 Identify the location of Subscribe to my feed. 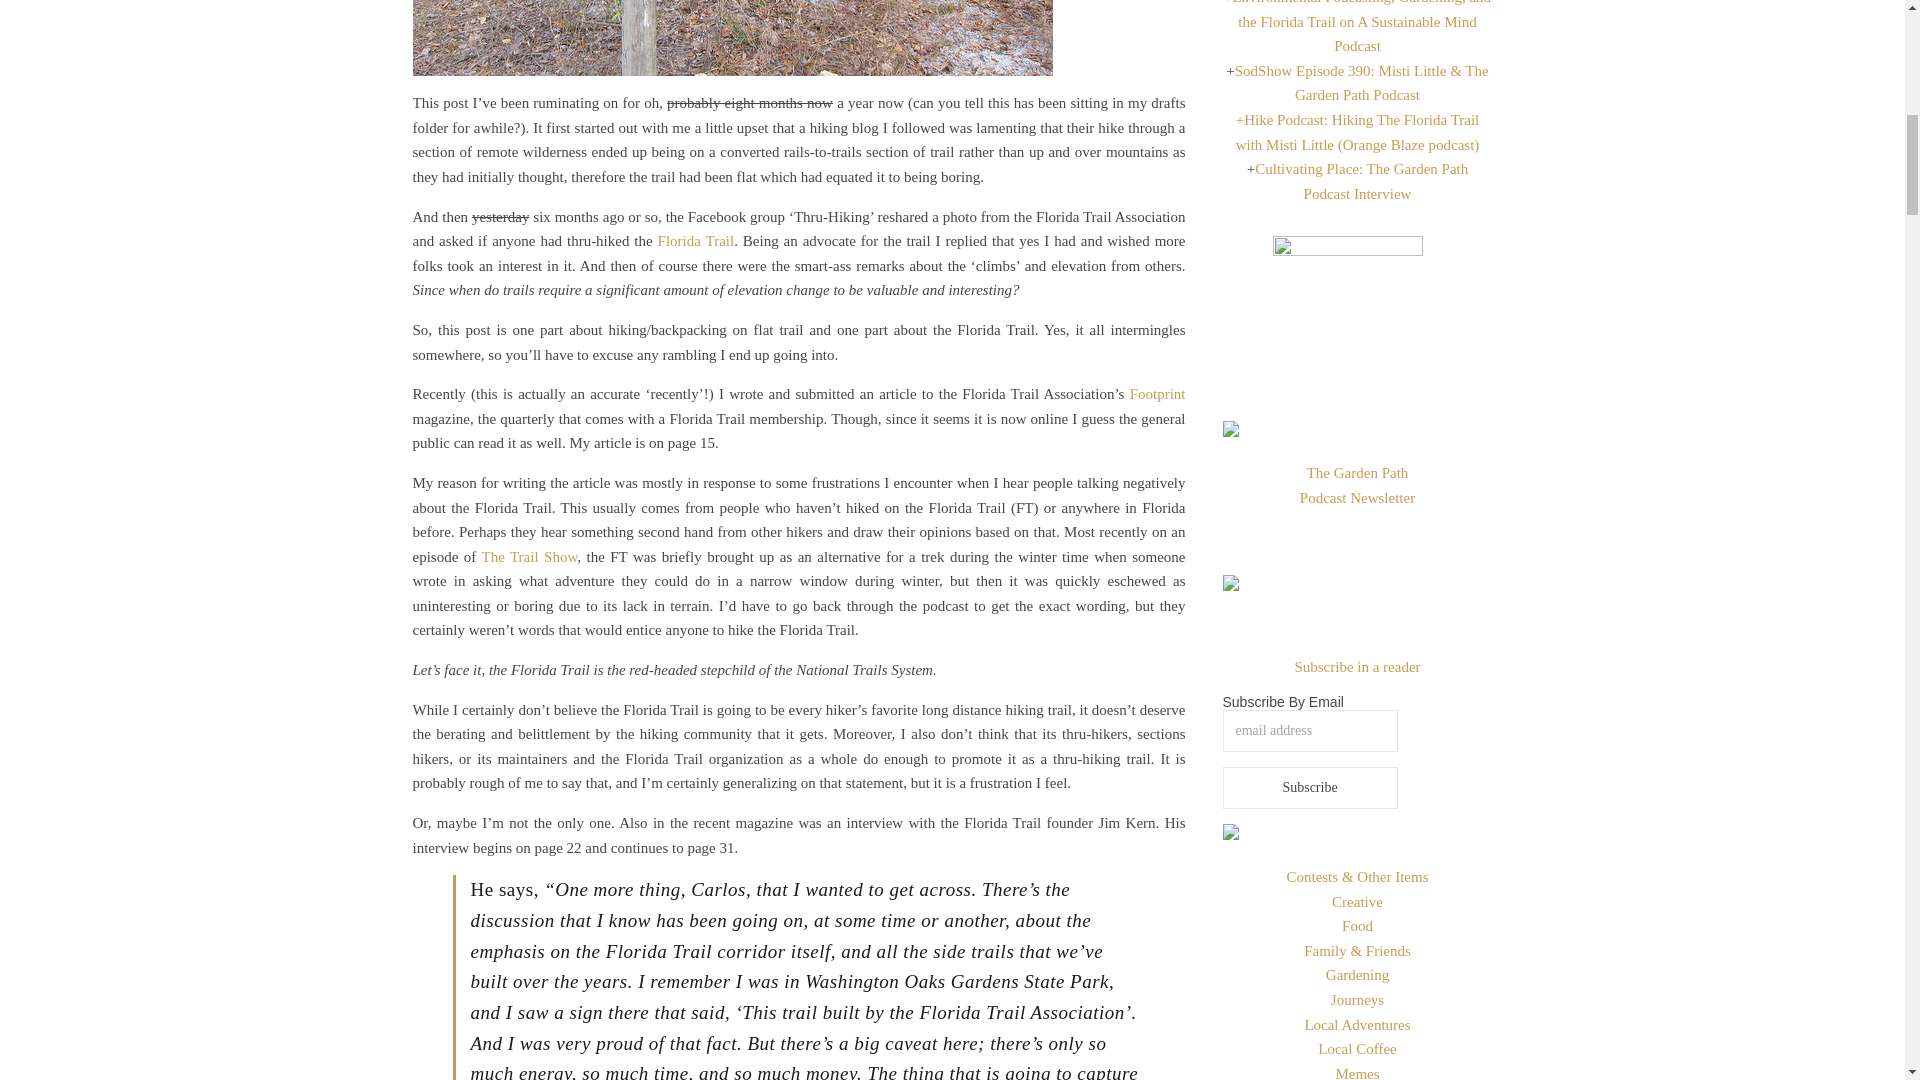
(1357, 666).